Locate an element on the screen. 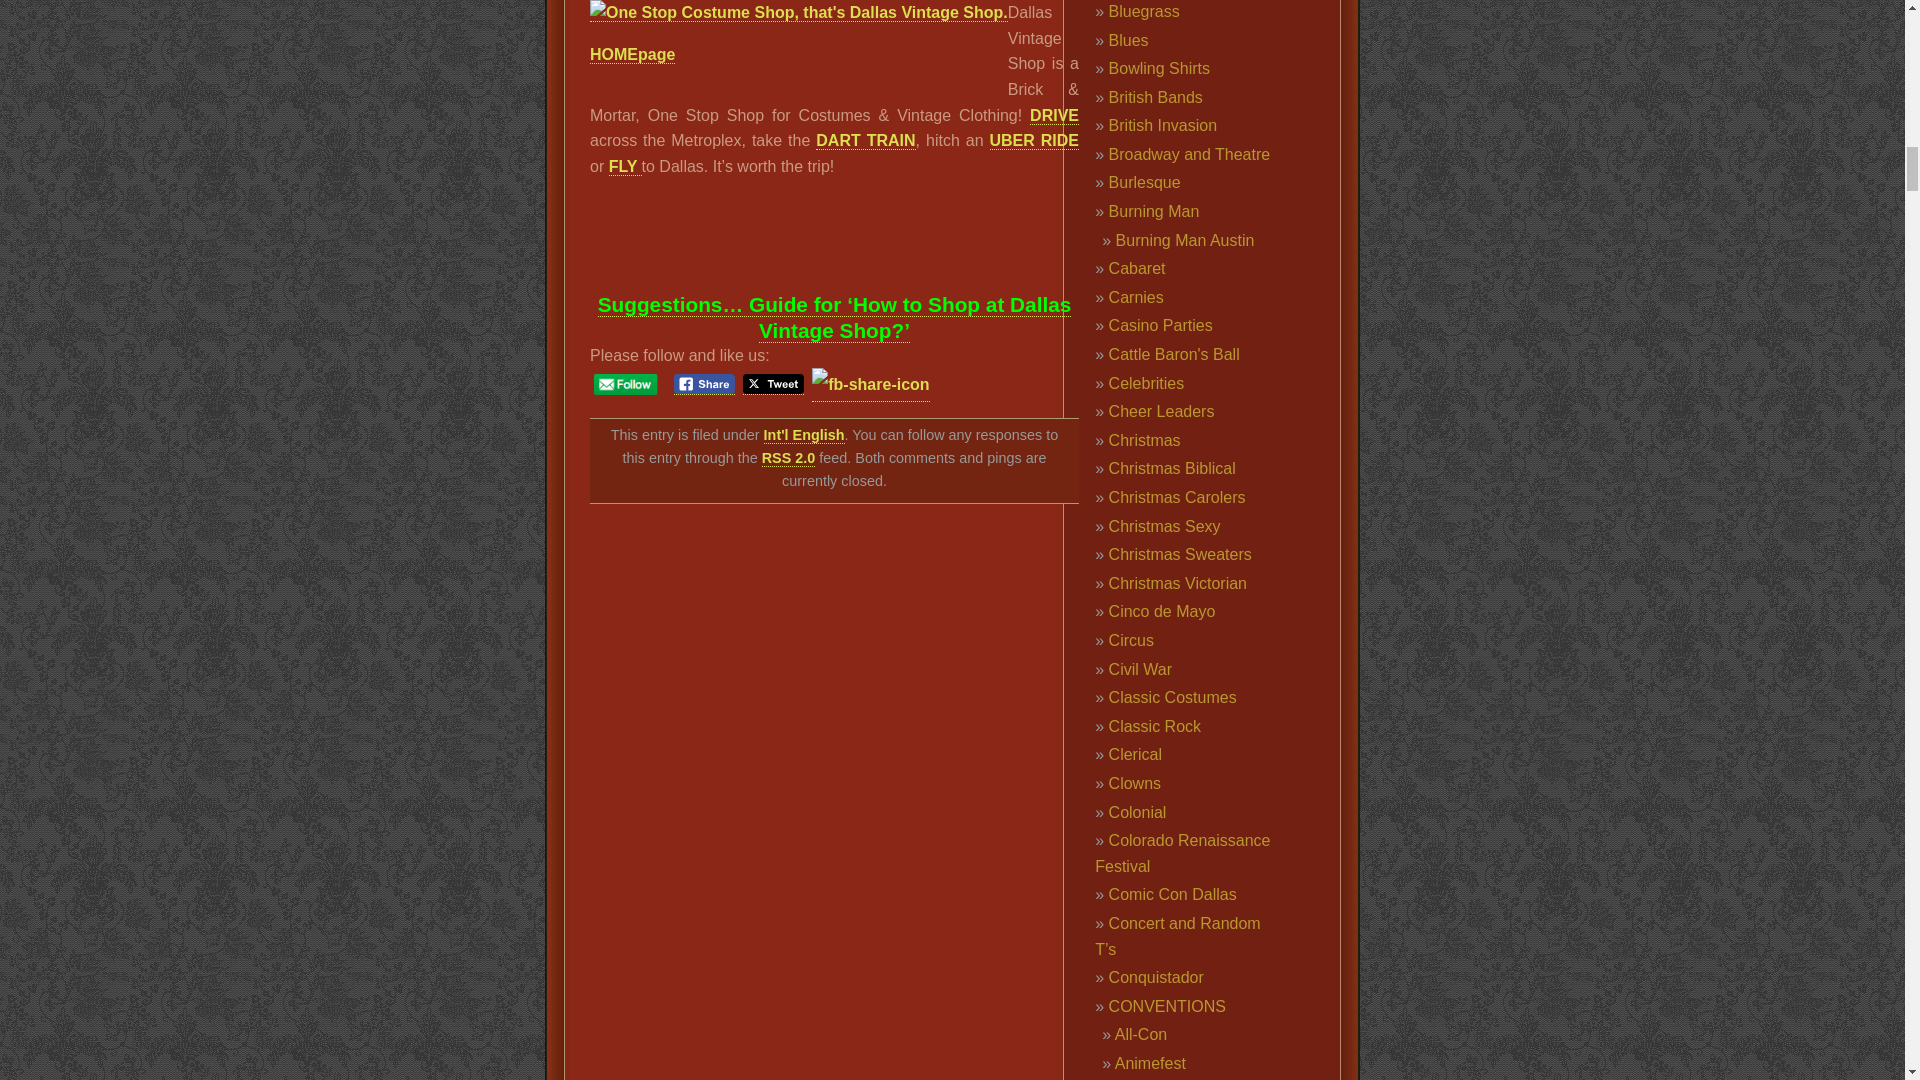 This screenshot has height=1080, width=1920. DRIVE is located at coordinates (1054, 114).